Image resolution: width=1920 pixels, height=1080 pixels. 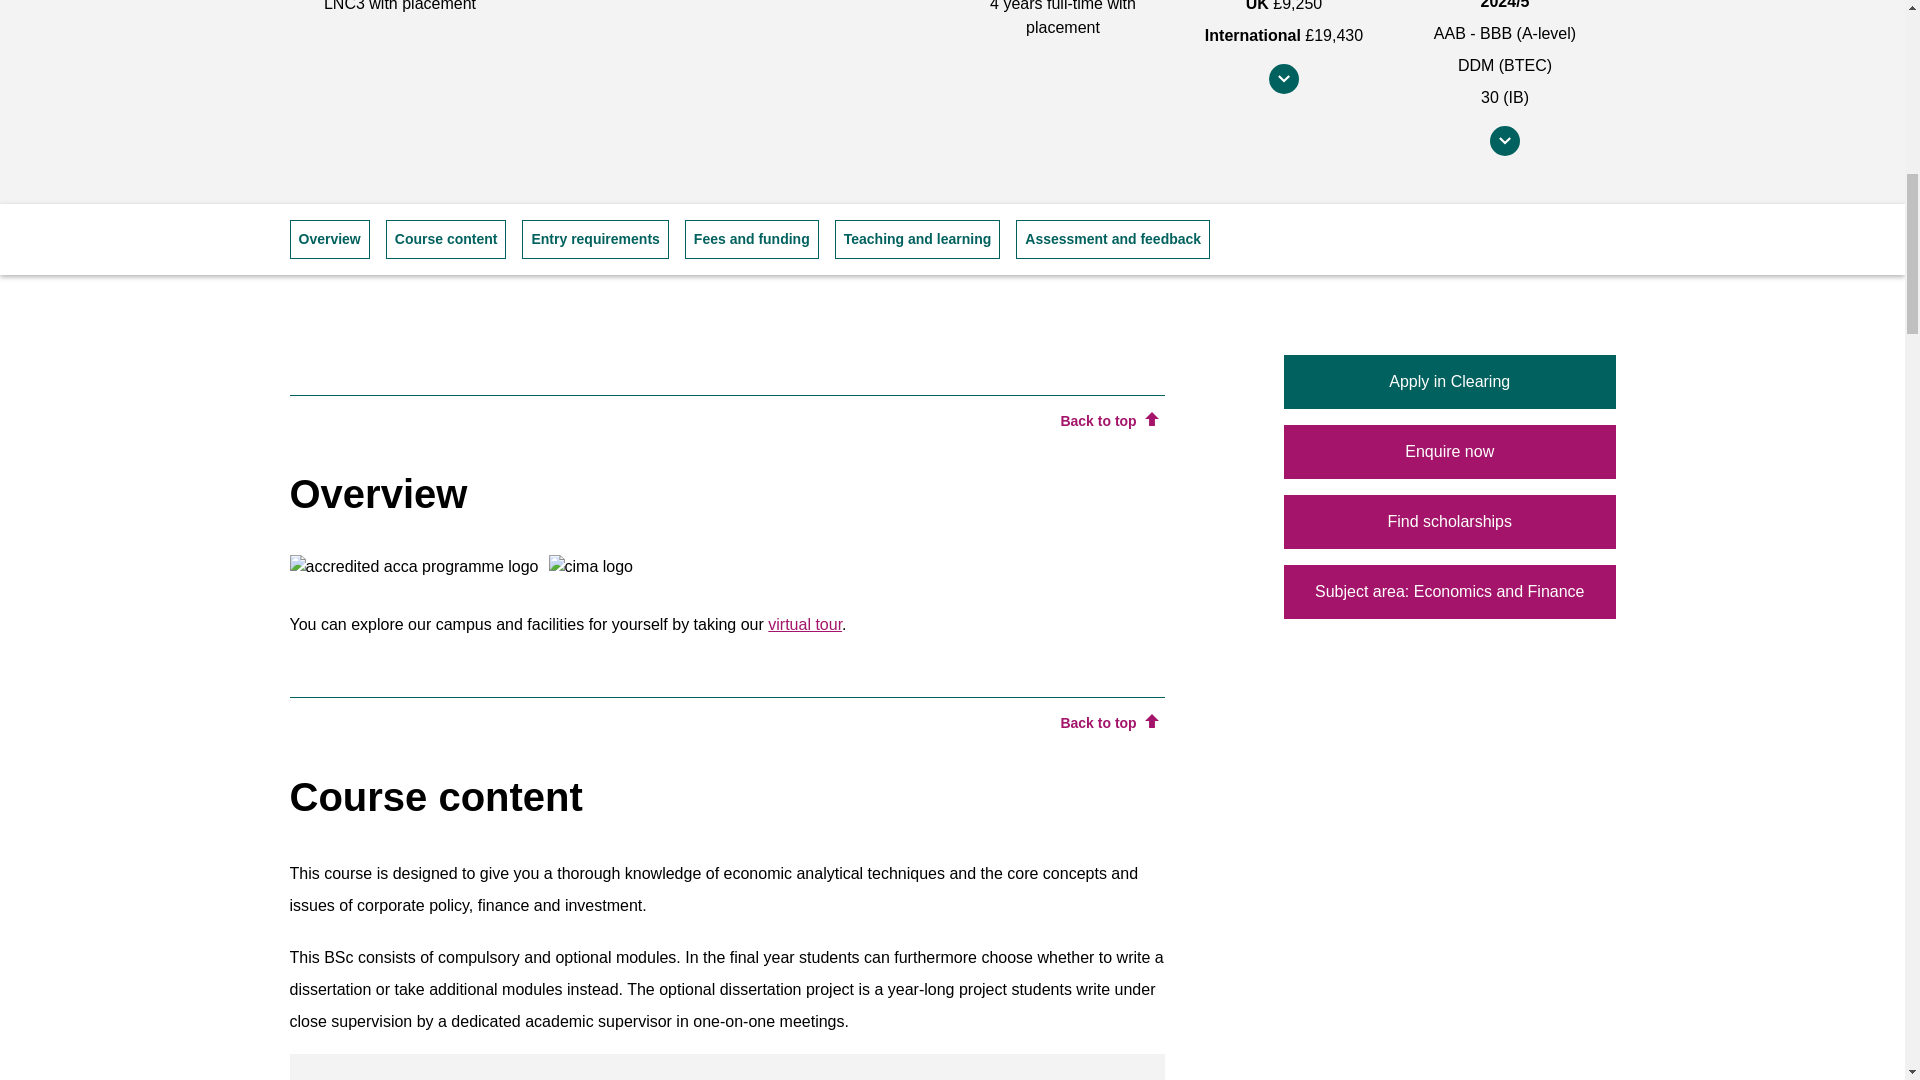 I want to click on Year 1, so click(x=727, y=1067).